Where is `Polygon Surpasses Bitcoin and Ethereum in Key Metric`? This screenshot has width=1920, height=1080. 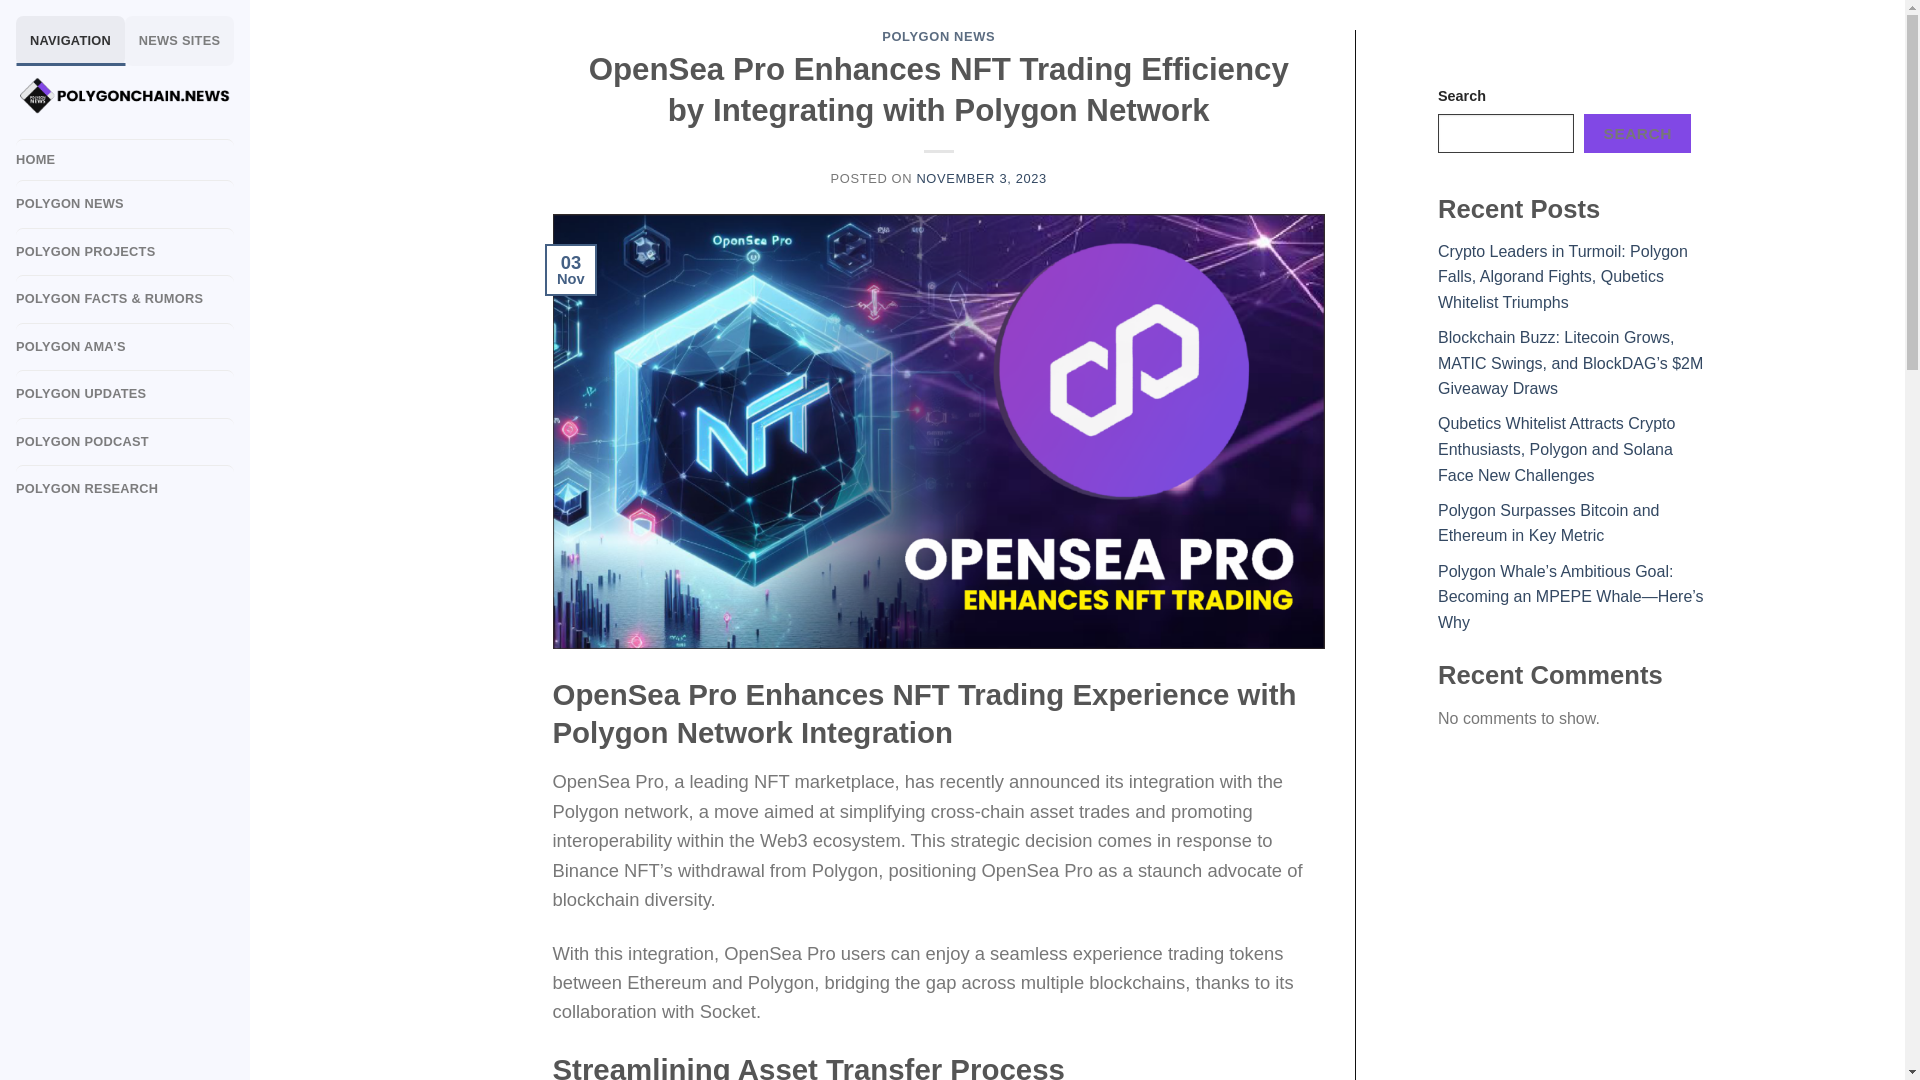 Polygon Surpasses Bitcoin and Ethereum in Key Metric is located at coordinates (1548, 524).